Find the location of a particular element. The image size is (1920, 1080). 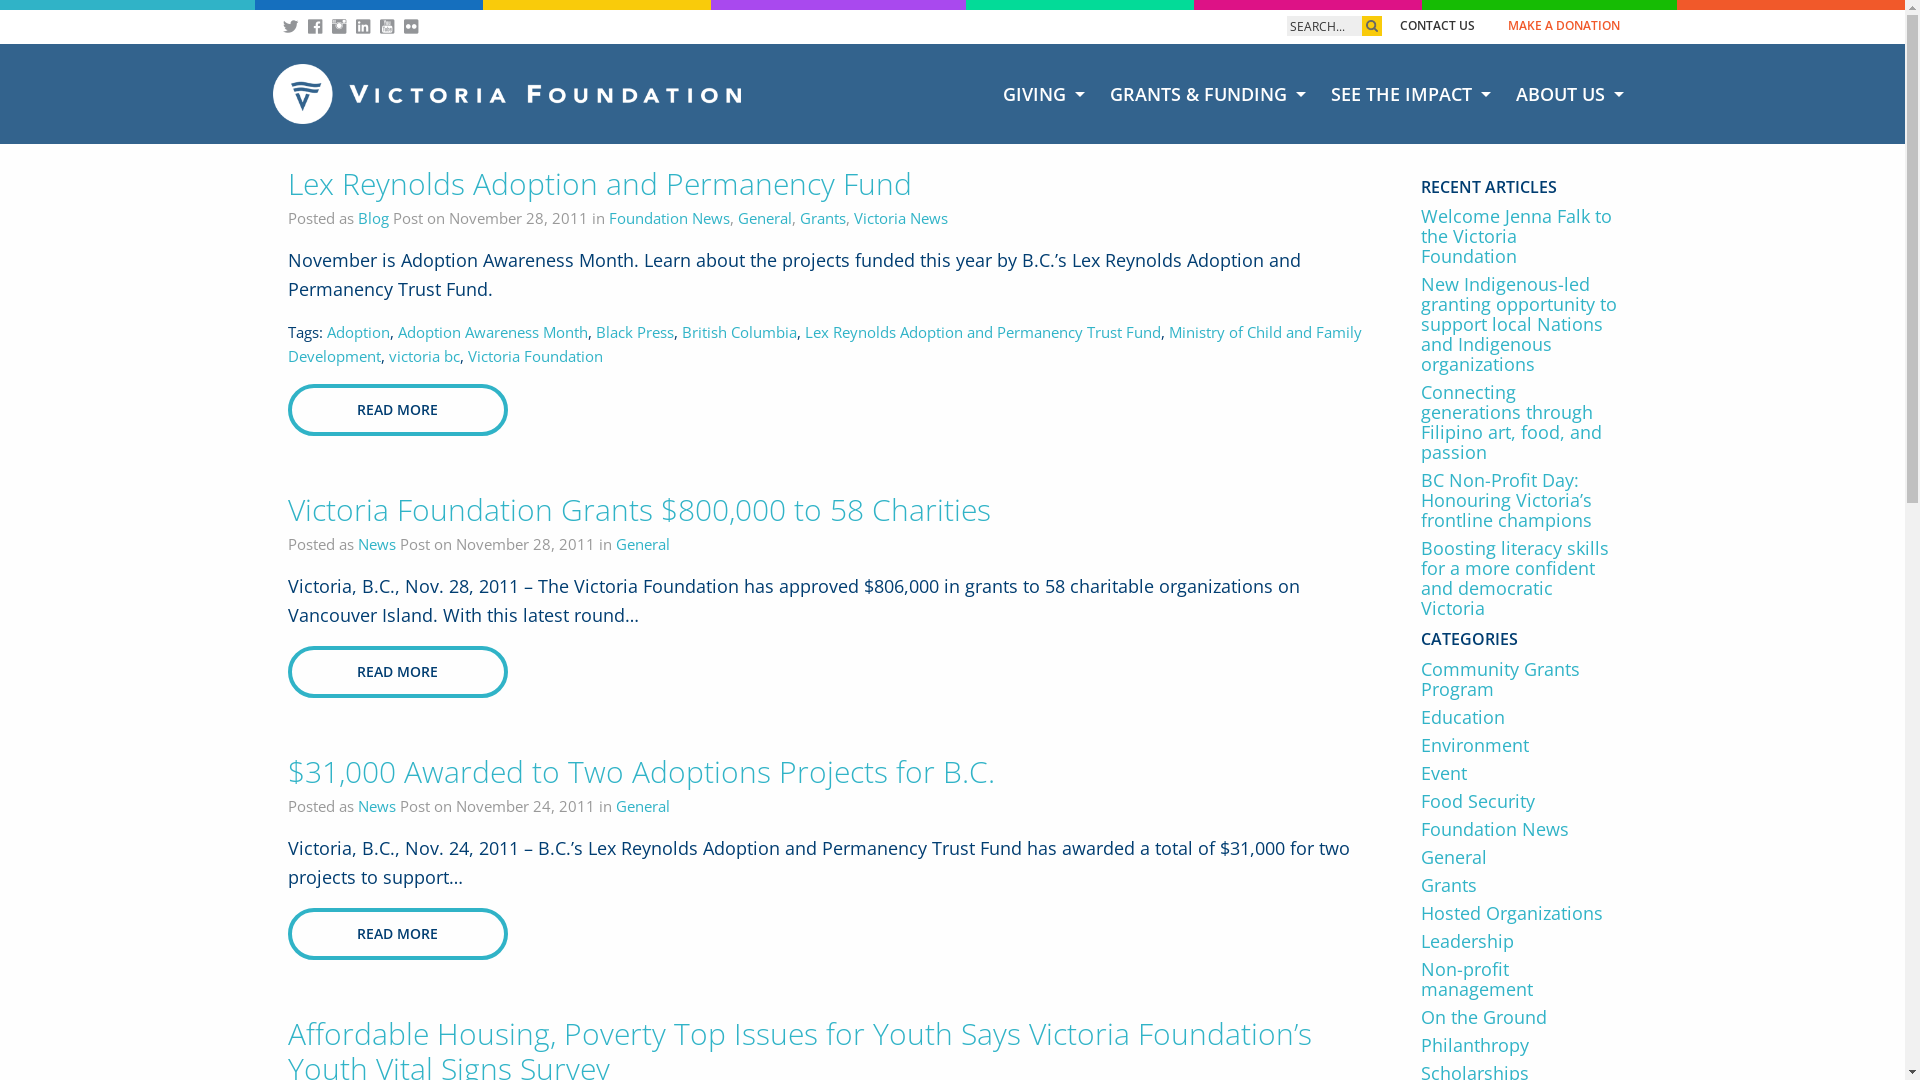

READ MORE is located at coordinates (398, 672).